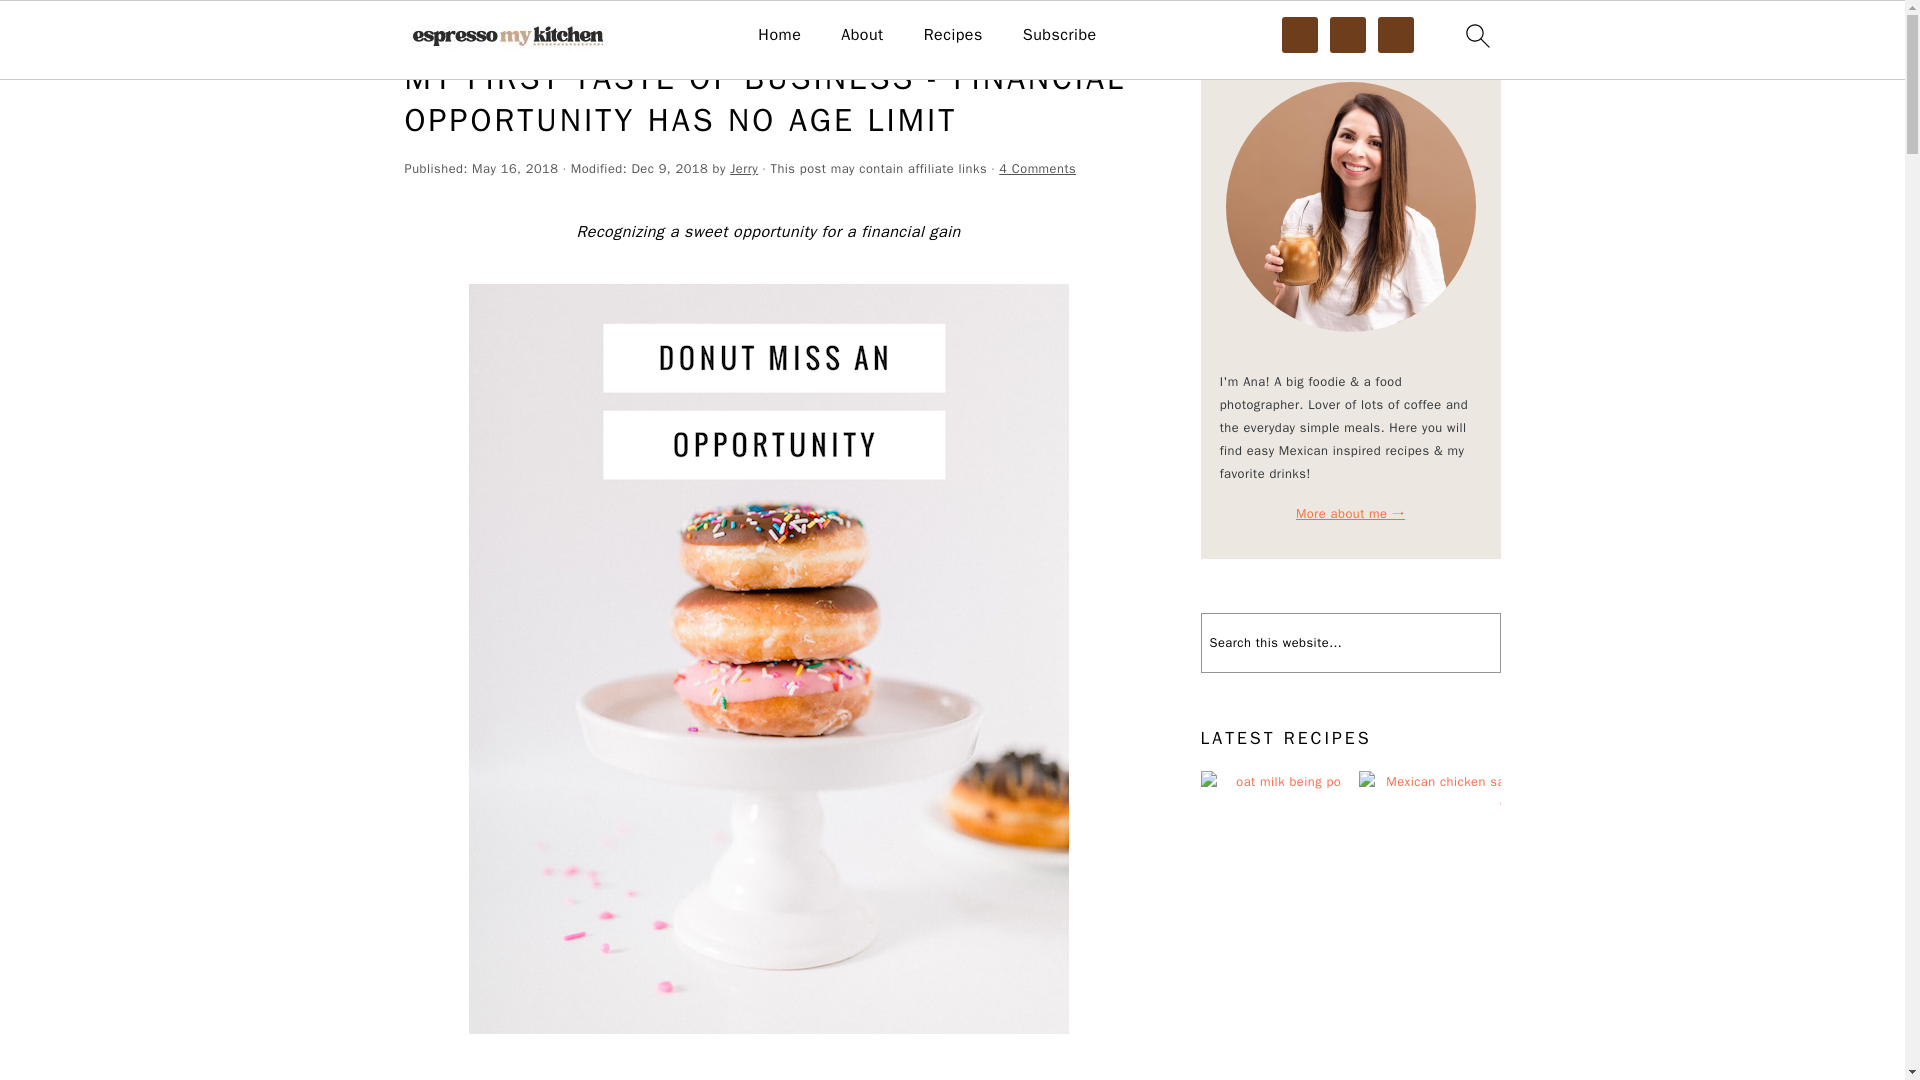 The width and height of the screenshot is (1920, 1080). I want to click on 4 Comments, so click(1036, 168).